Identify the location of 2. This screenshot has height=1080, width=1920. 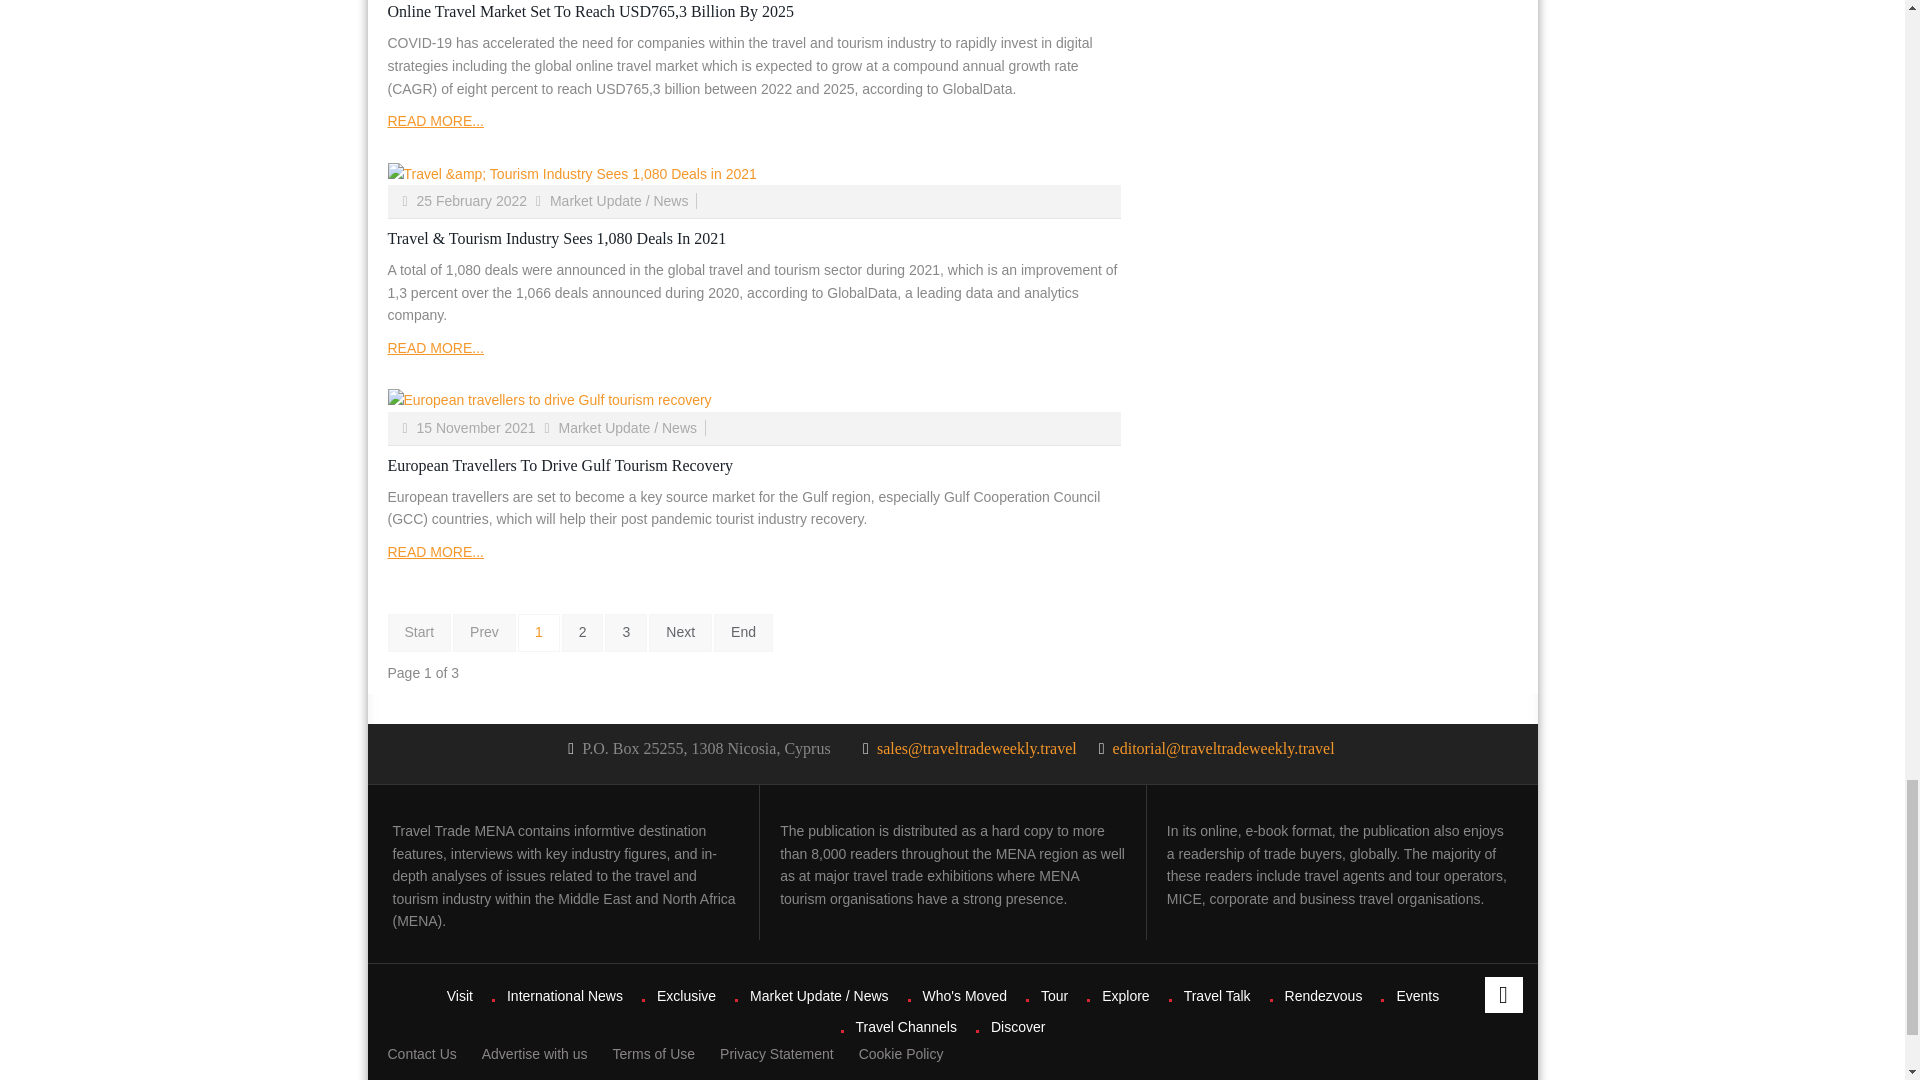
(583, 633).